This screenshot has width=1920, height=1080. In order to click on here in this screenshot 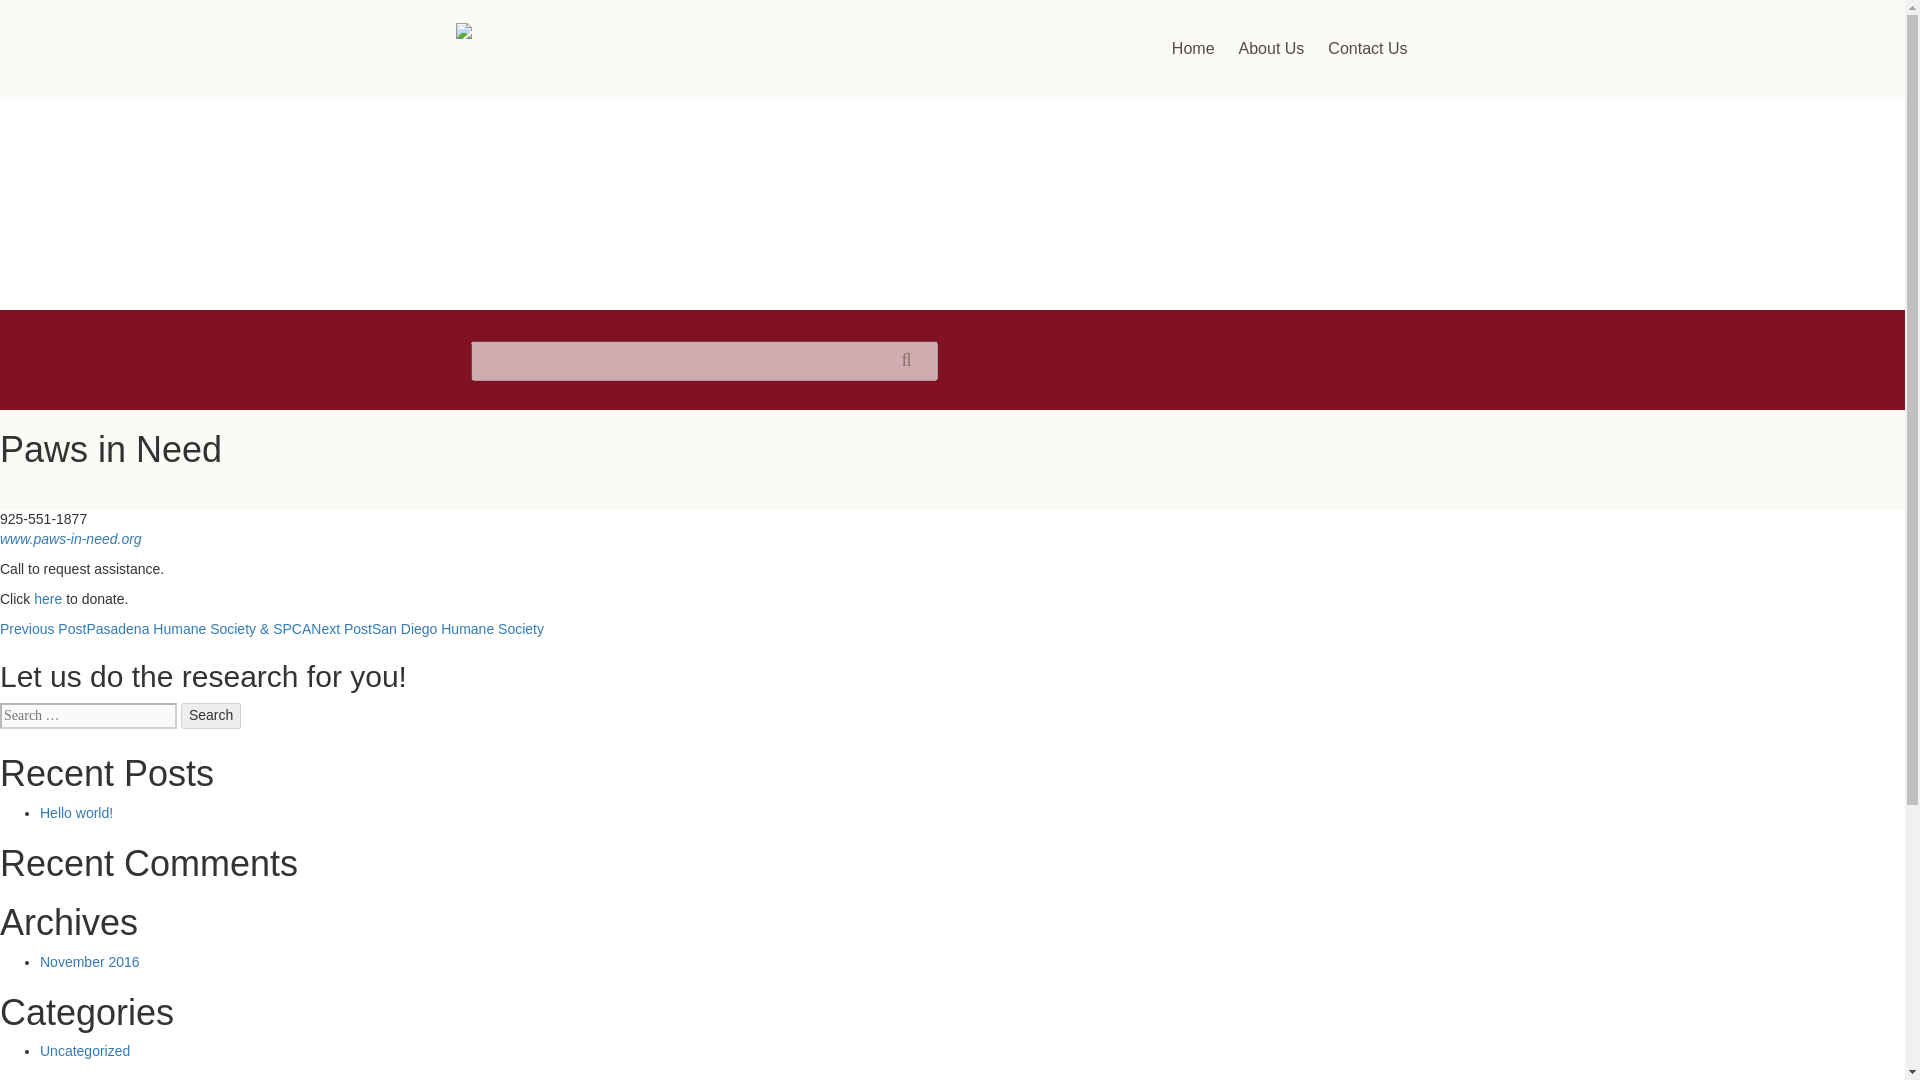, I will do `click(50, 598)`.